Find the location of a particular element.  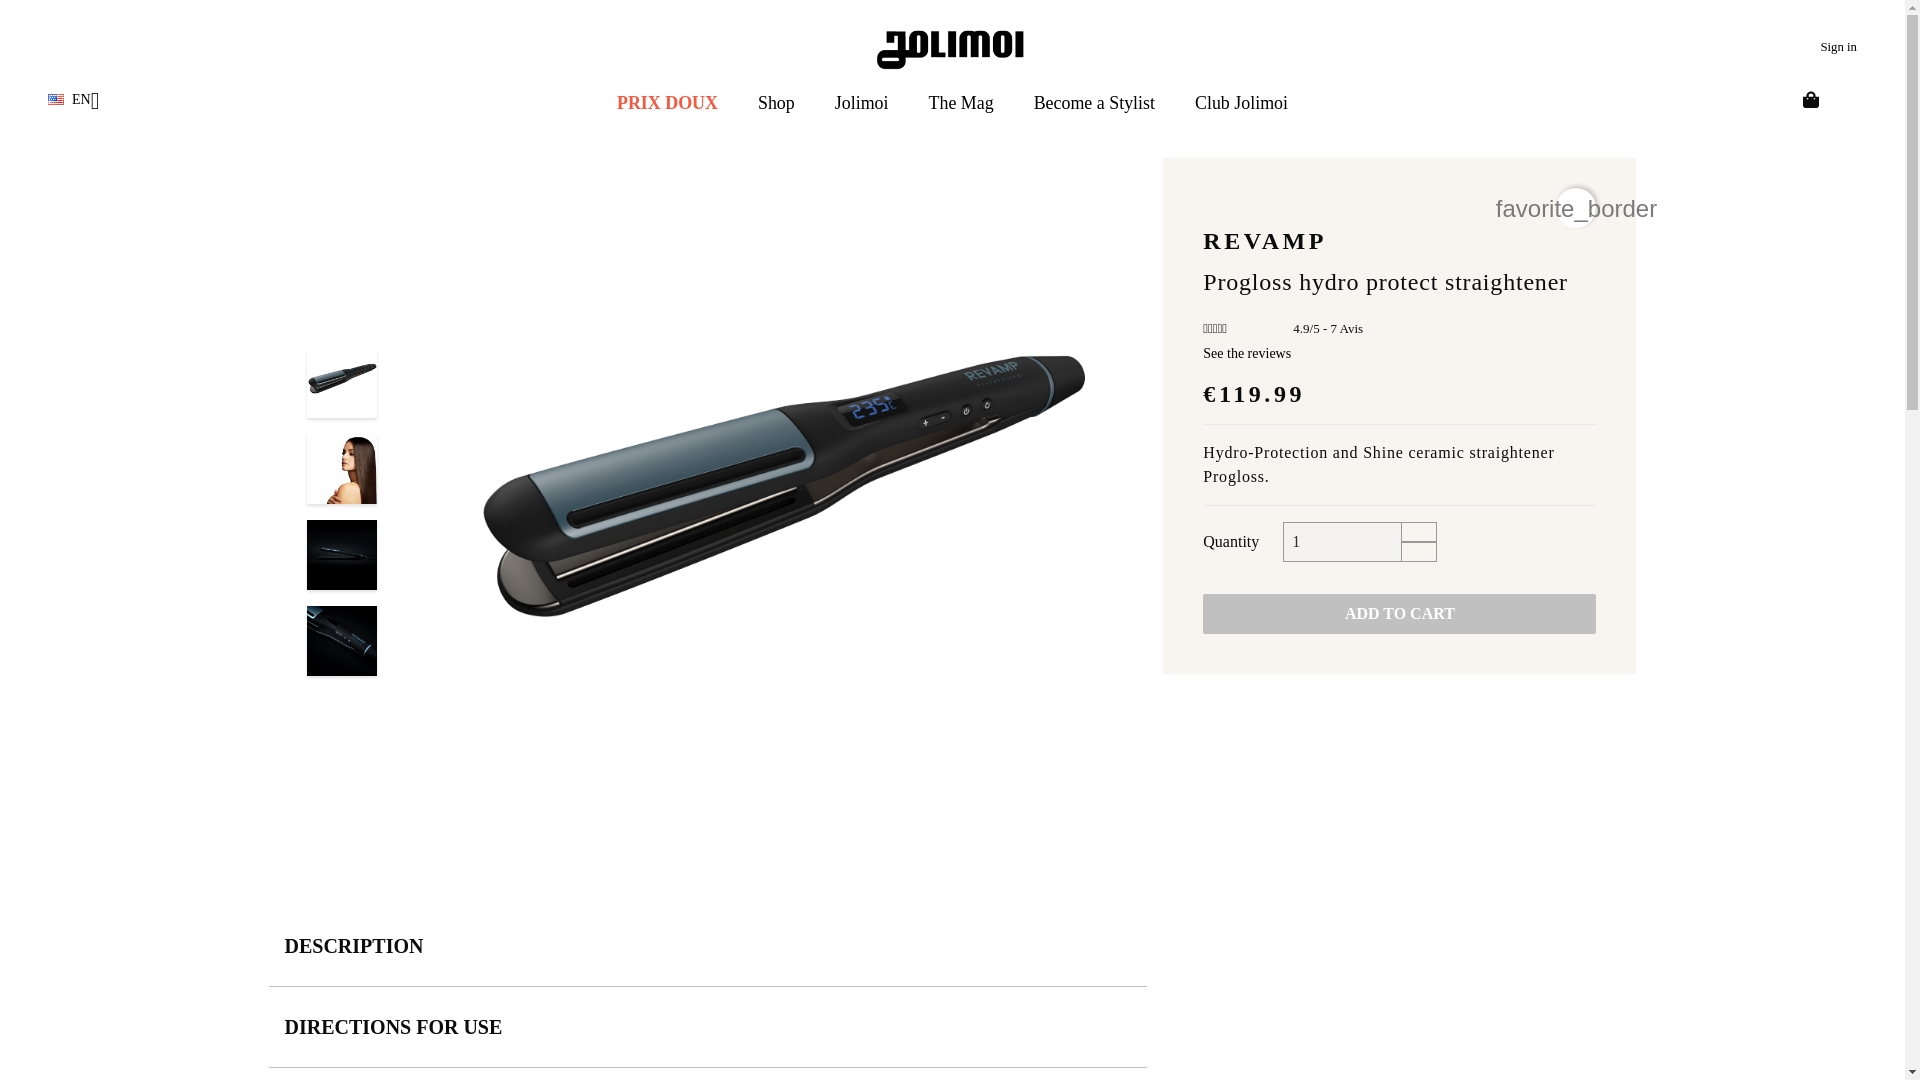

1 is located at coordinates (1342, 541).